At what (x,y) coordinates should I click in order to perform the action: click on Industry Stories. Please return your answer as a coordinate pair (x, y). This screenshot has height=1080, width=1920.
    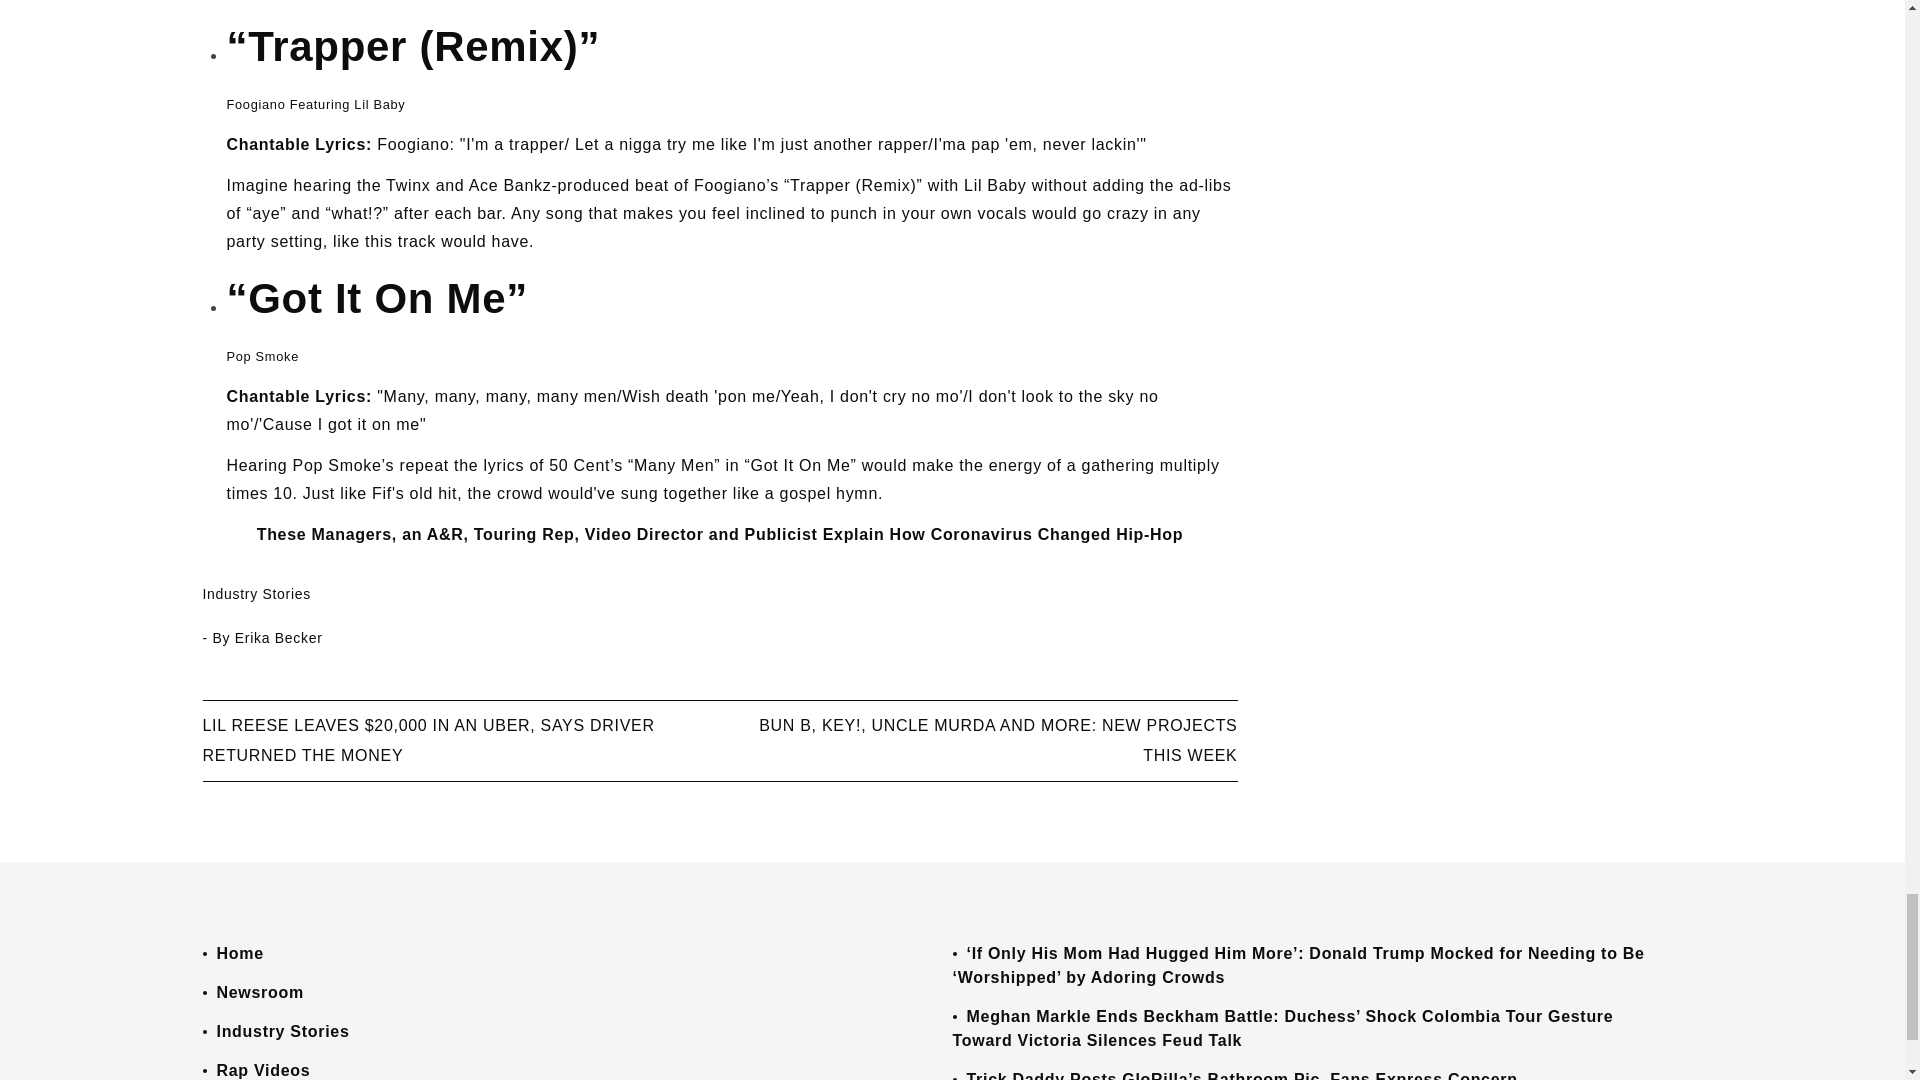
    Looking at the image, I should click on (255, 594).